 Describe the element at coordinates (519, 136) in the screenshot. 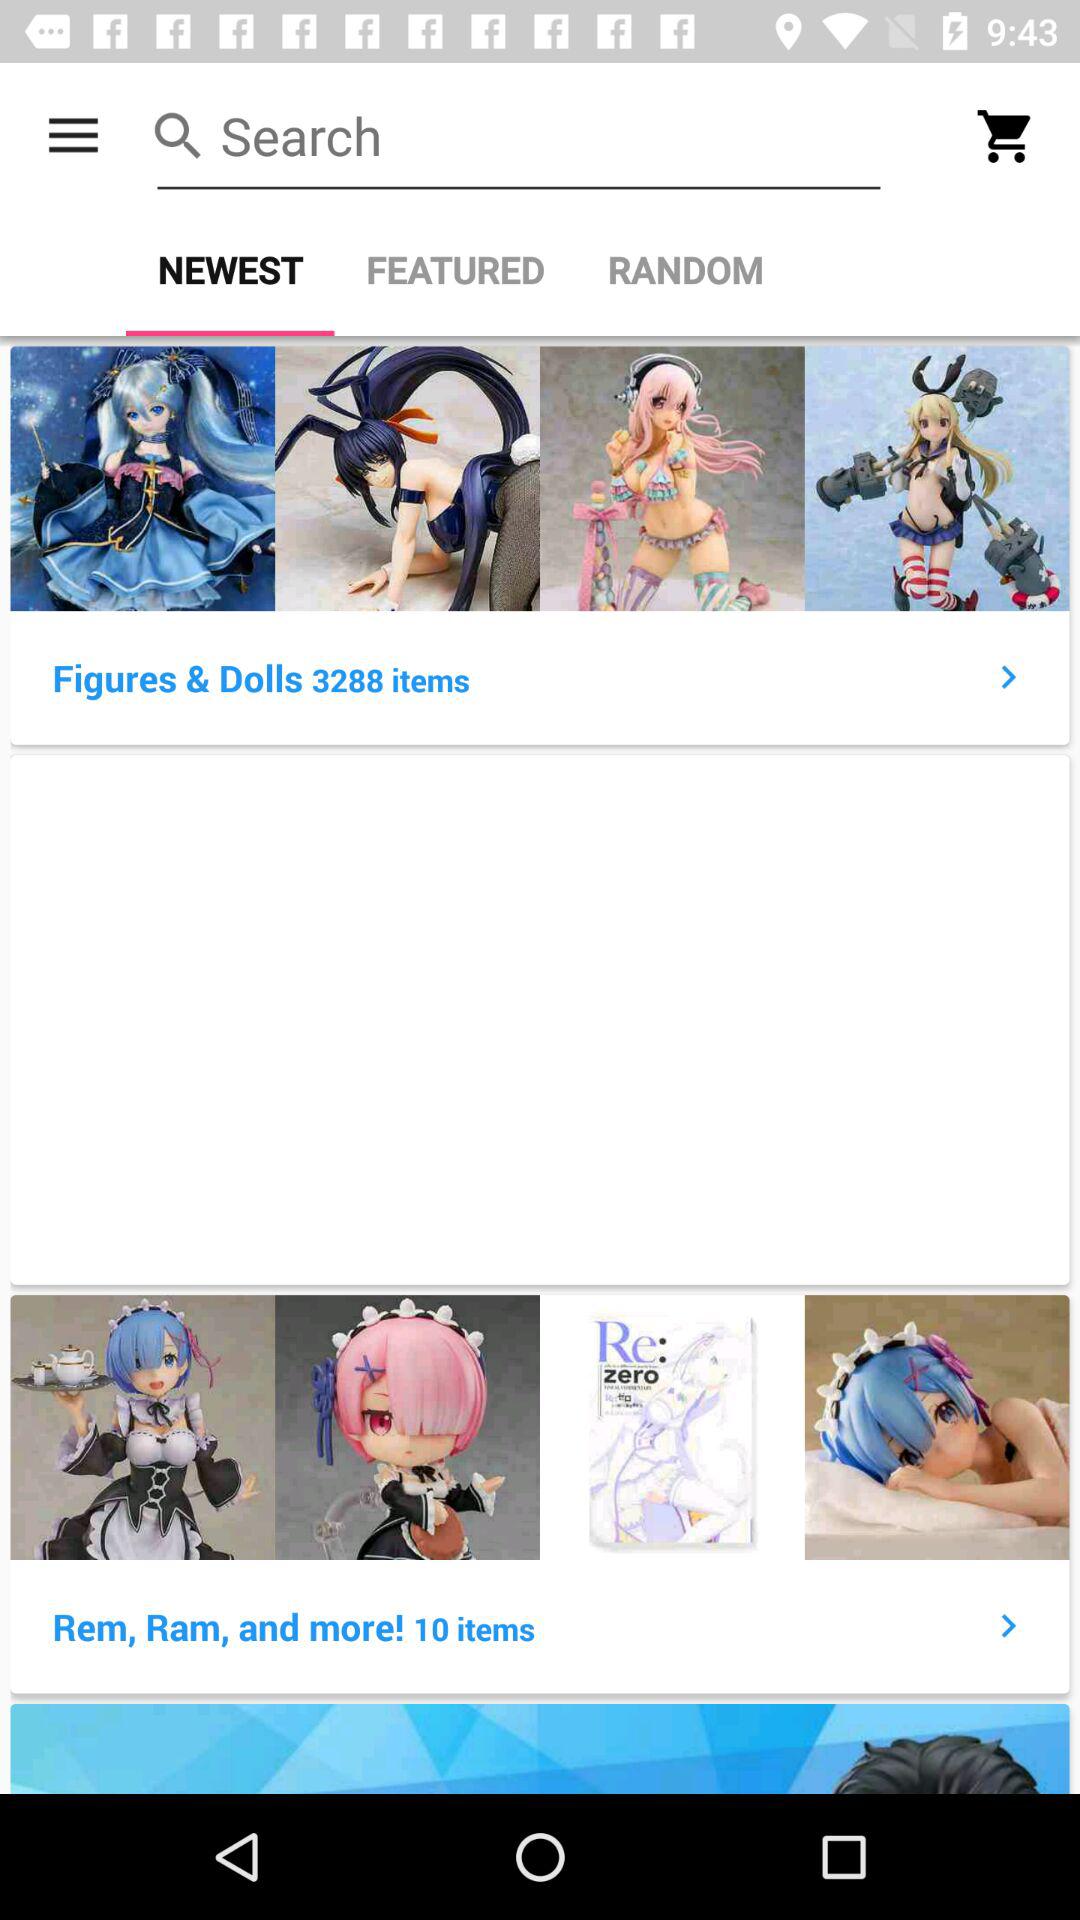

I see `search option` at that location.